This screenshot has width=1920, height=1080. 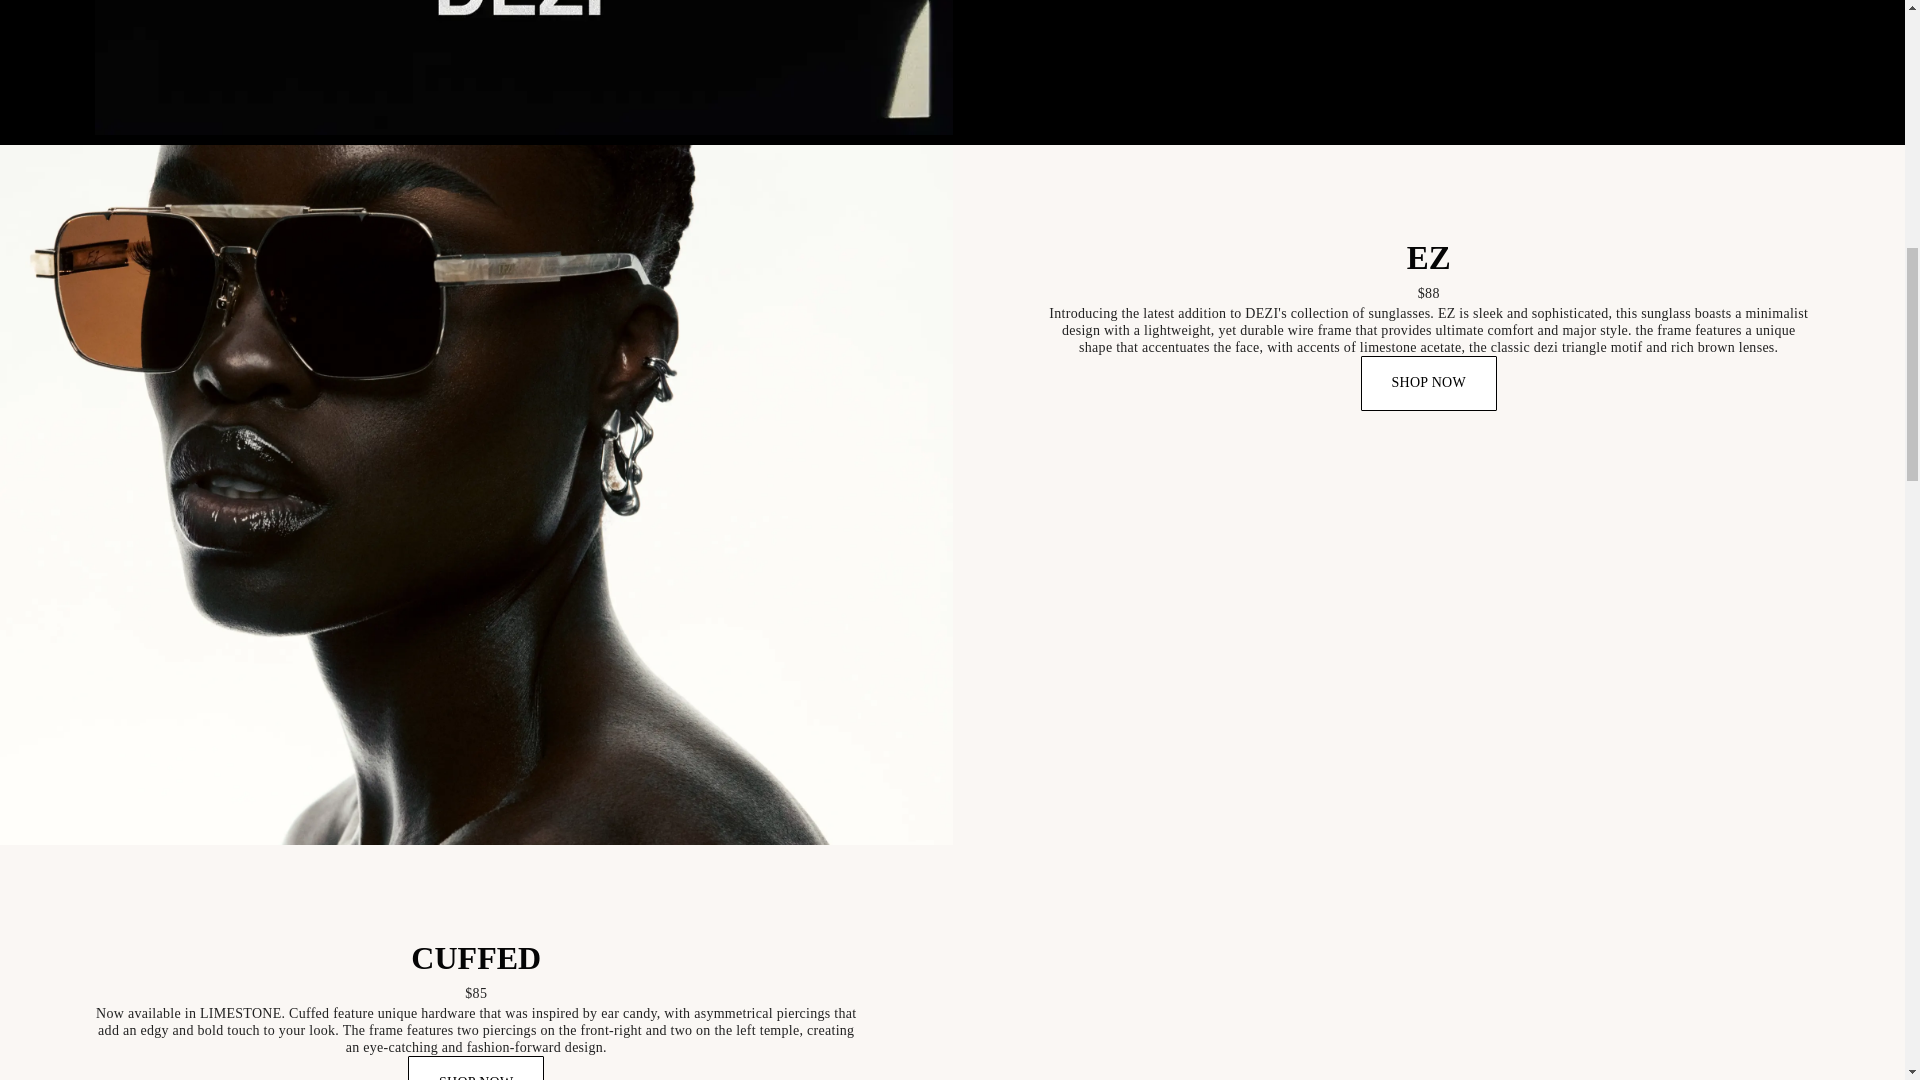 What do you see at coordinates (1429, 383) in the screenshot?
I see `SHOP NOW` at bounding box center [1429, 383].